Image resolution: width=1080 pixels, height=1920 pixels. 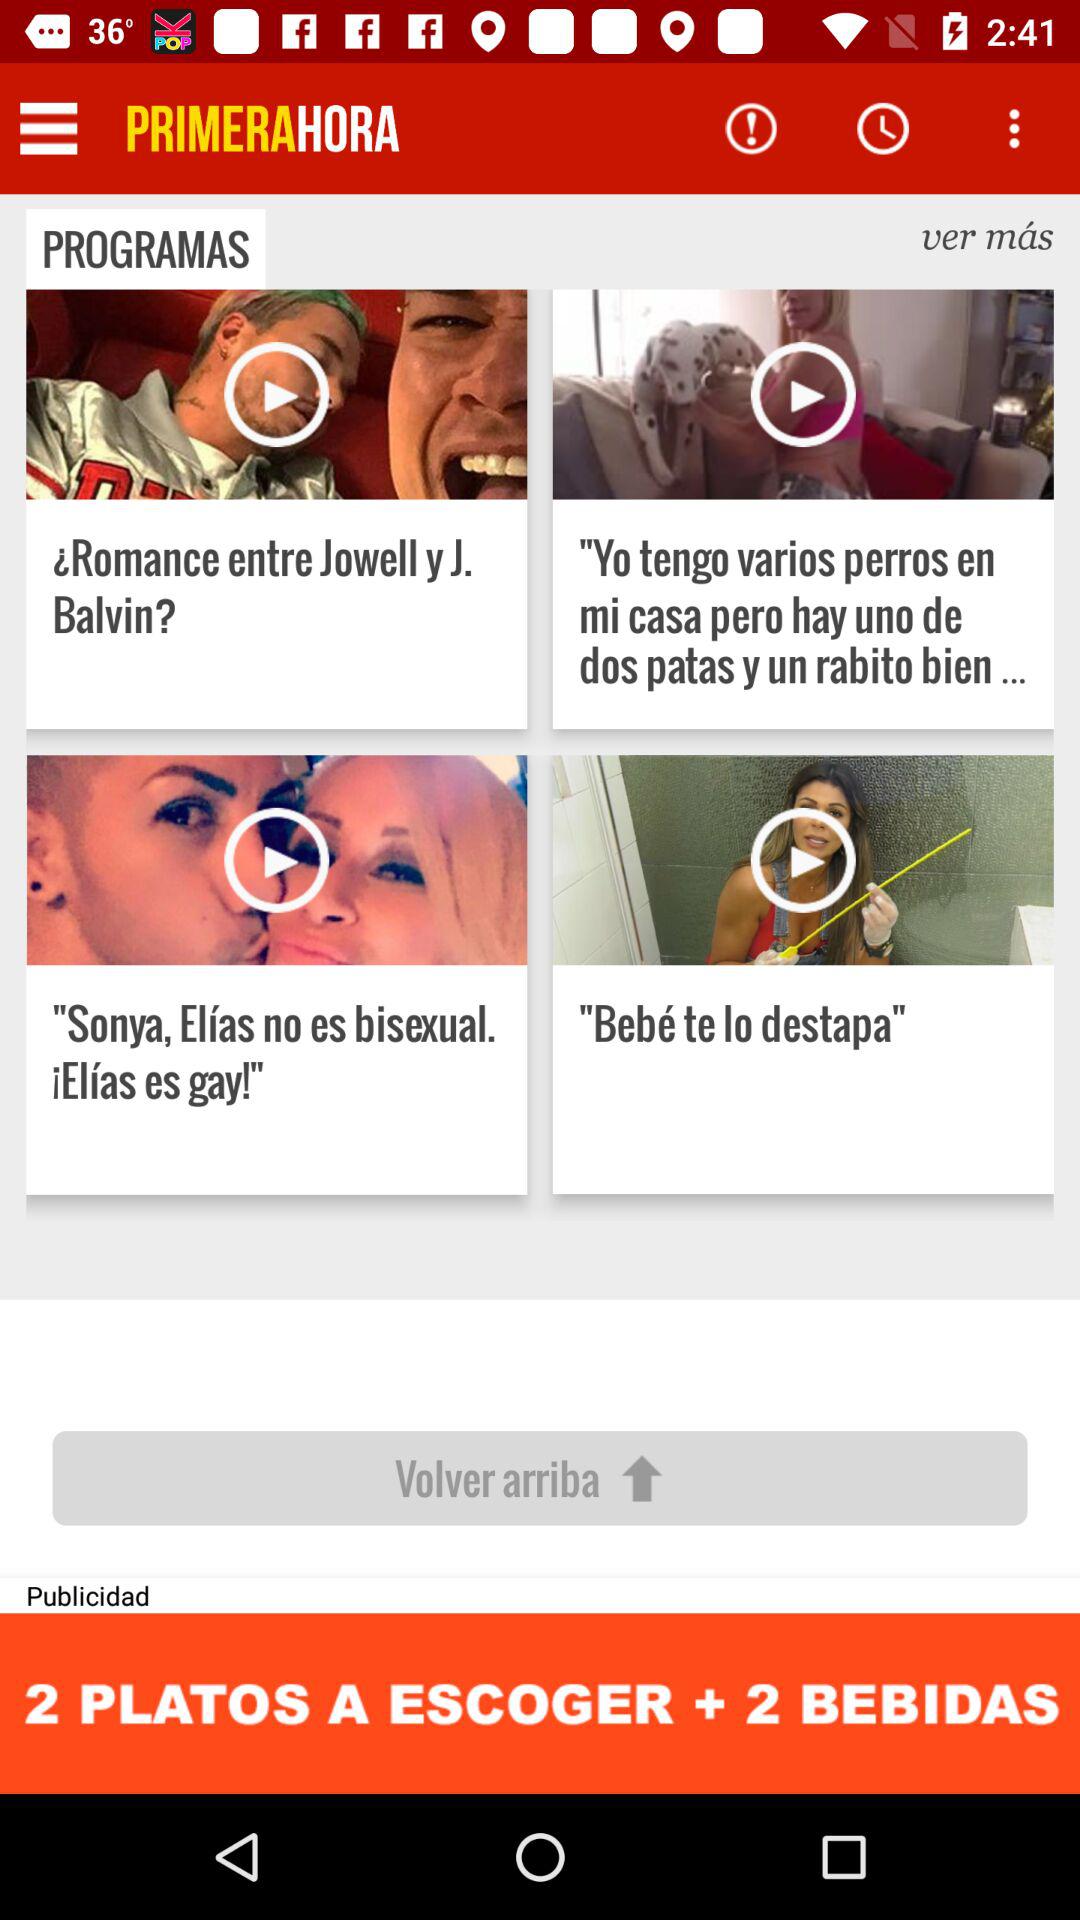 I want to click on menu, so click(x=48, y=128).